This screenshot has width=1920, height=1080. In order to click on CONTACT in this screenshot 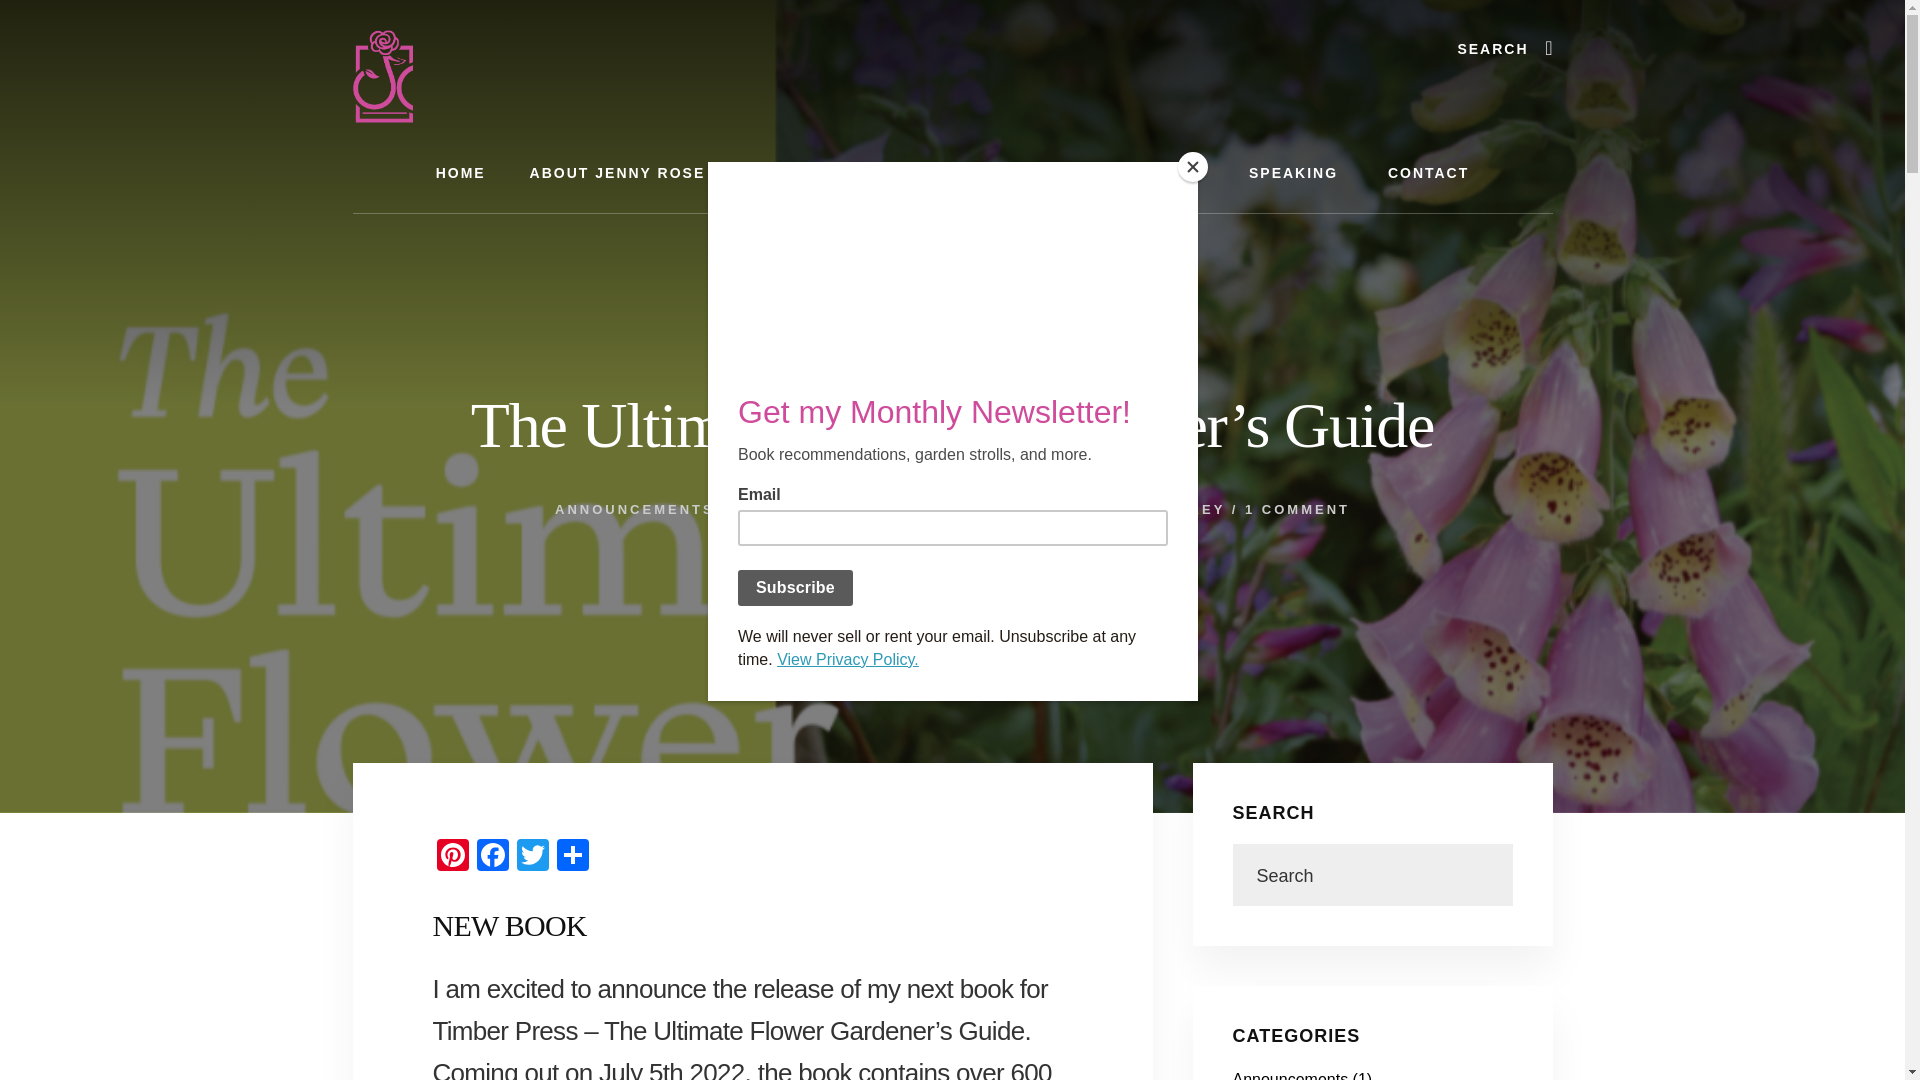, I will do `click(1428, 172)`.